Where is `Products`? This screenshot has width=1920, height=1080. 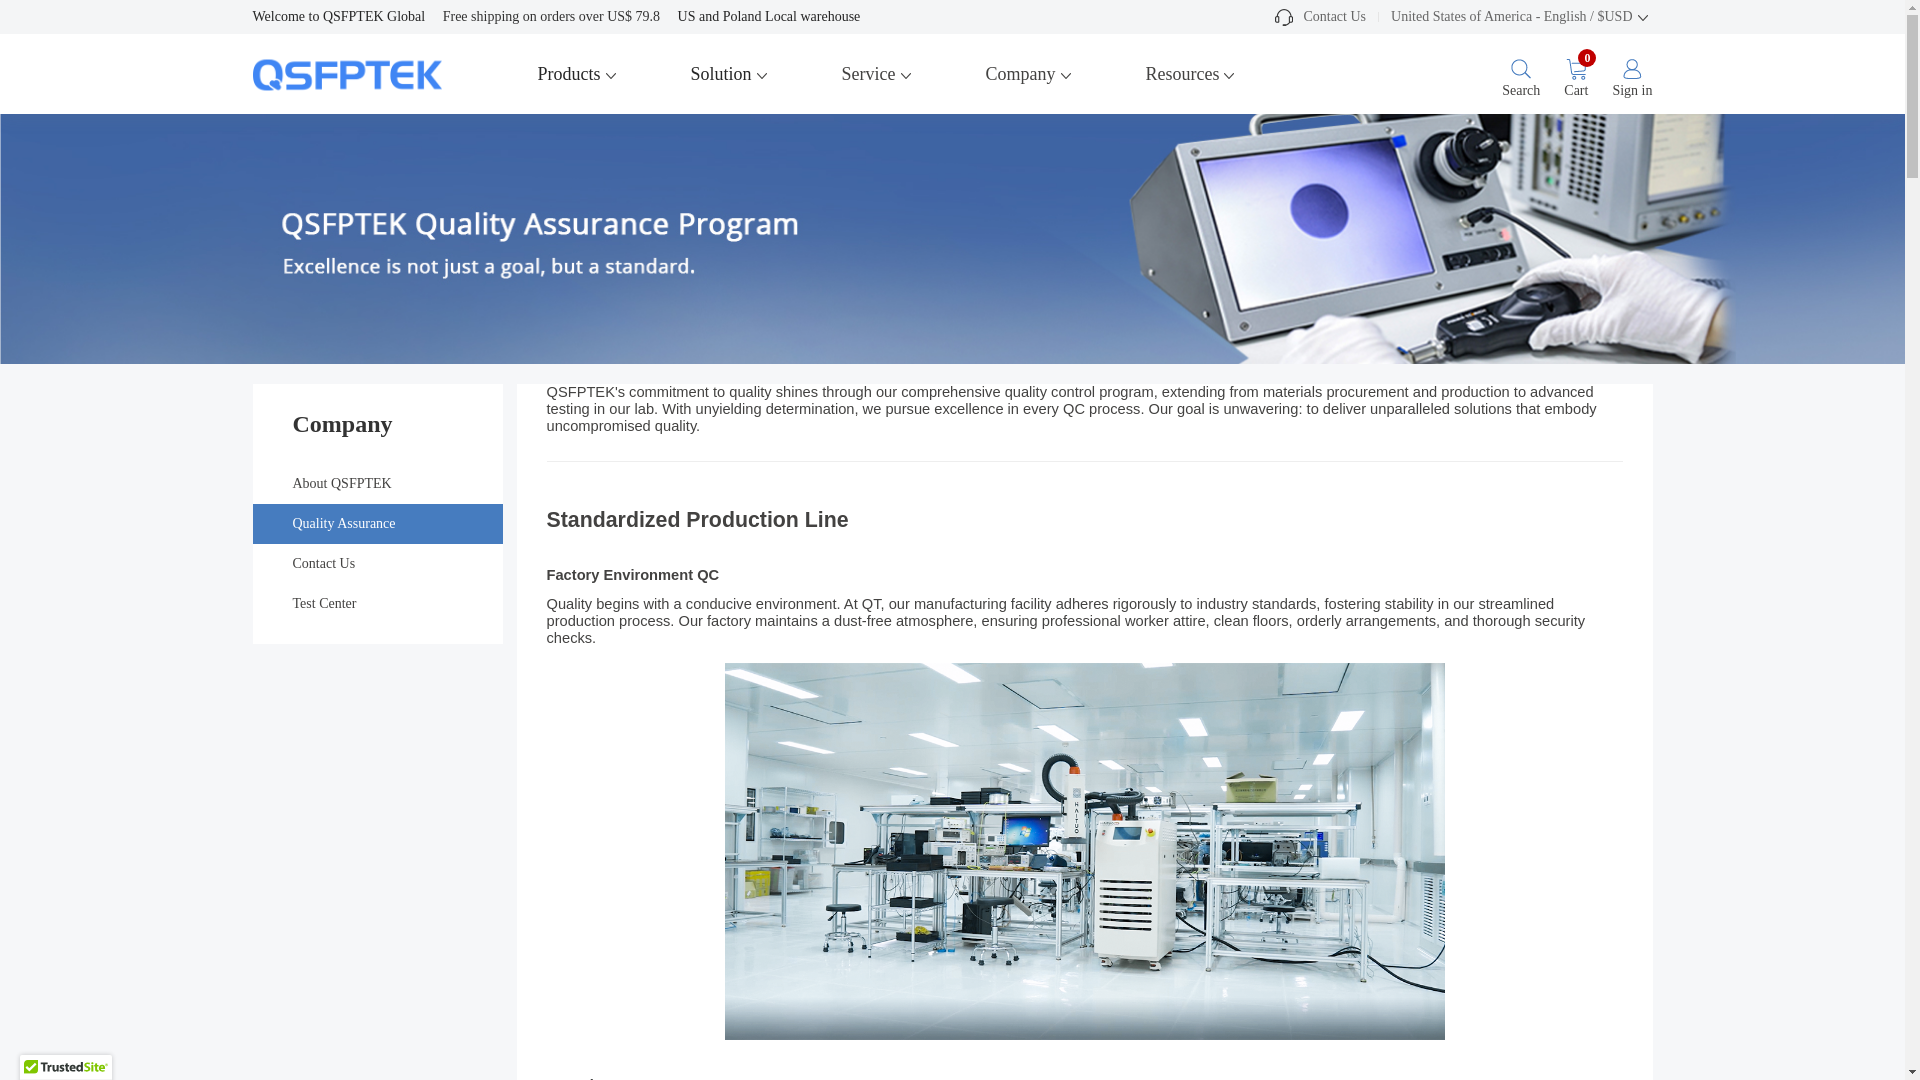 Products is located at coordinates (578, 74).